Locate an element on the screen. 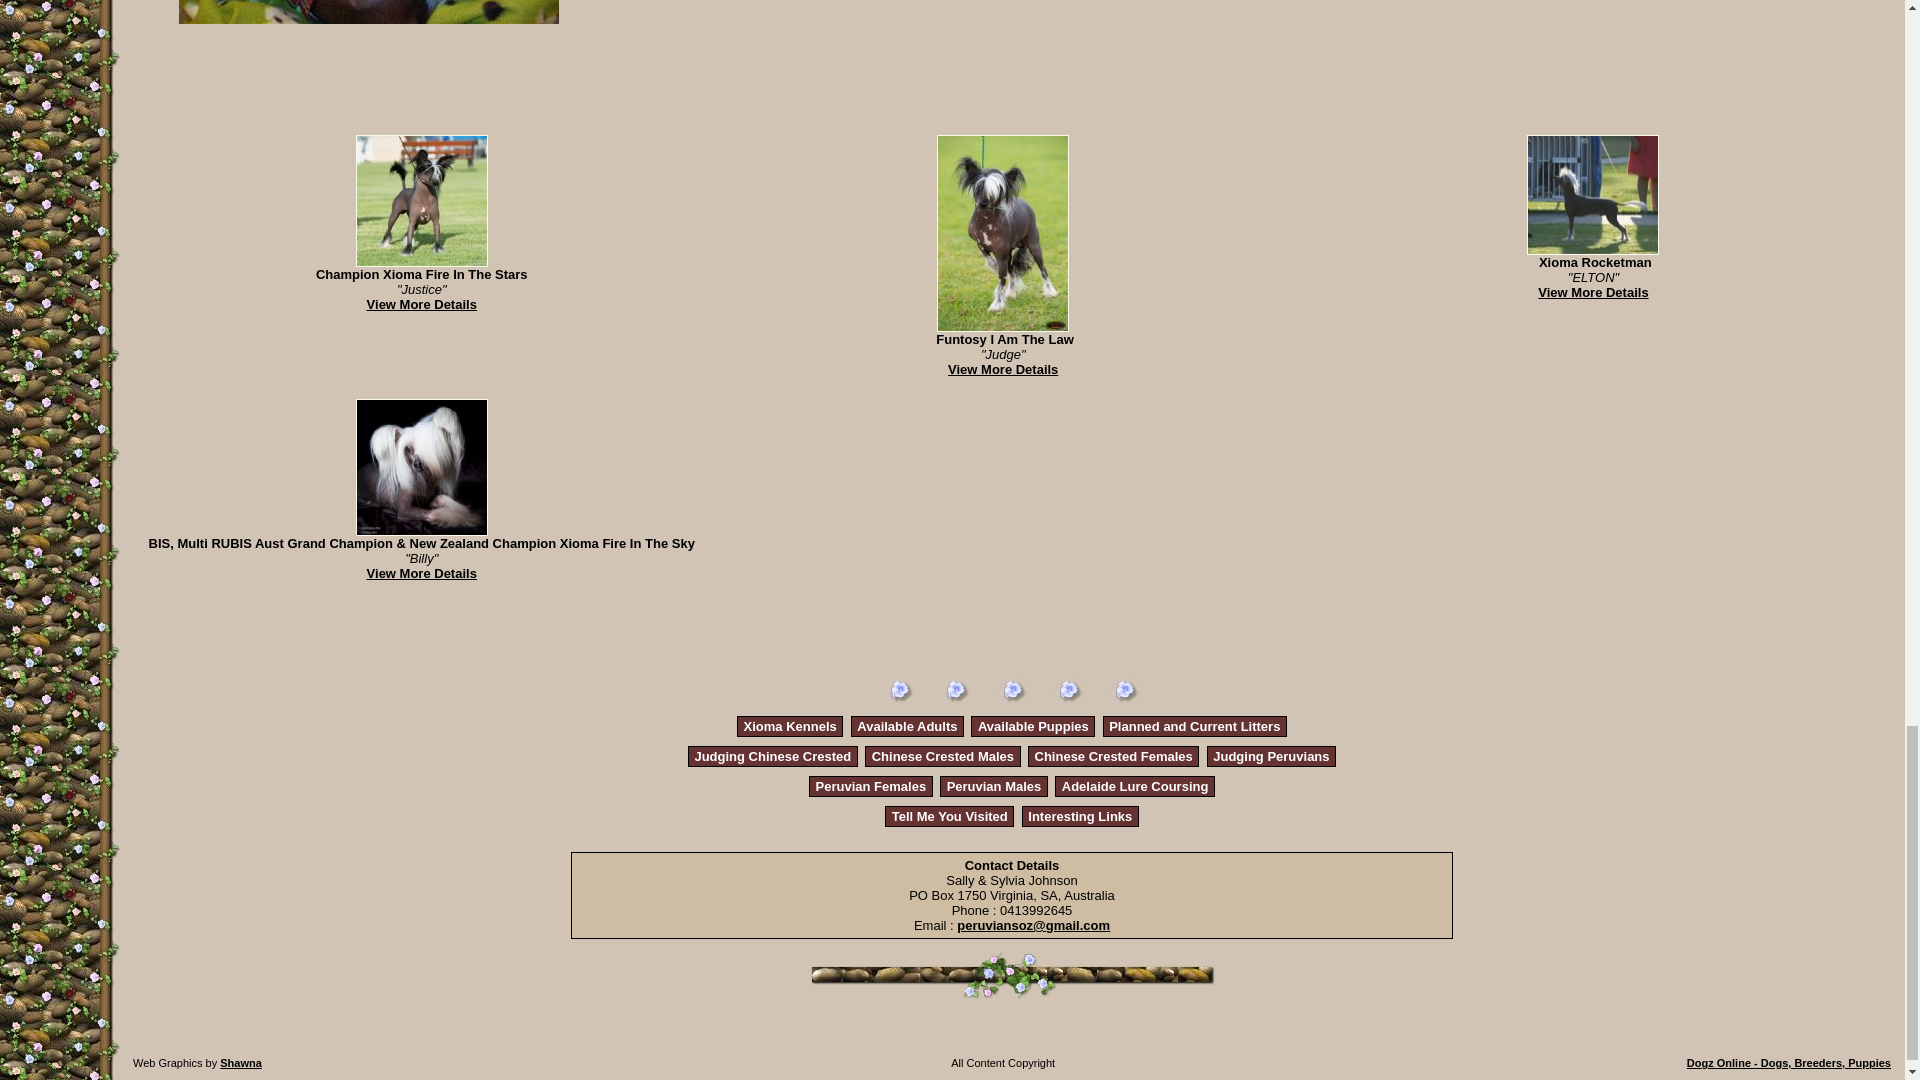 Image resolution: width=1920 pixels, height=1080 pixels. View More Details is located at coordinates (1592, 292).